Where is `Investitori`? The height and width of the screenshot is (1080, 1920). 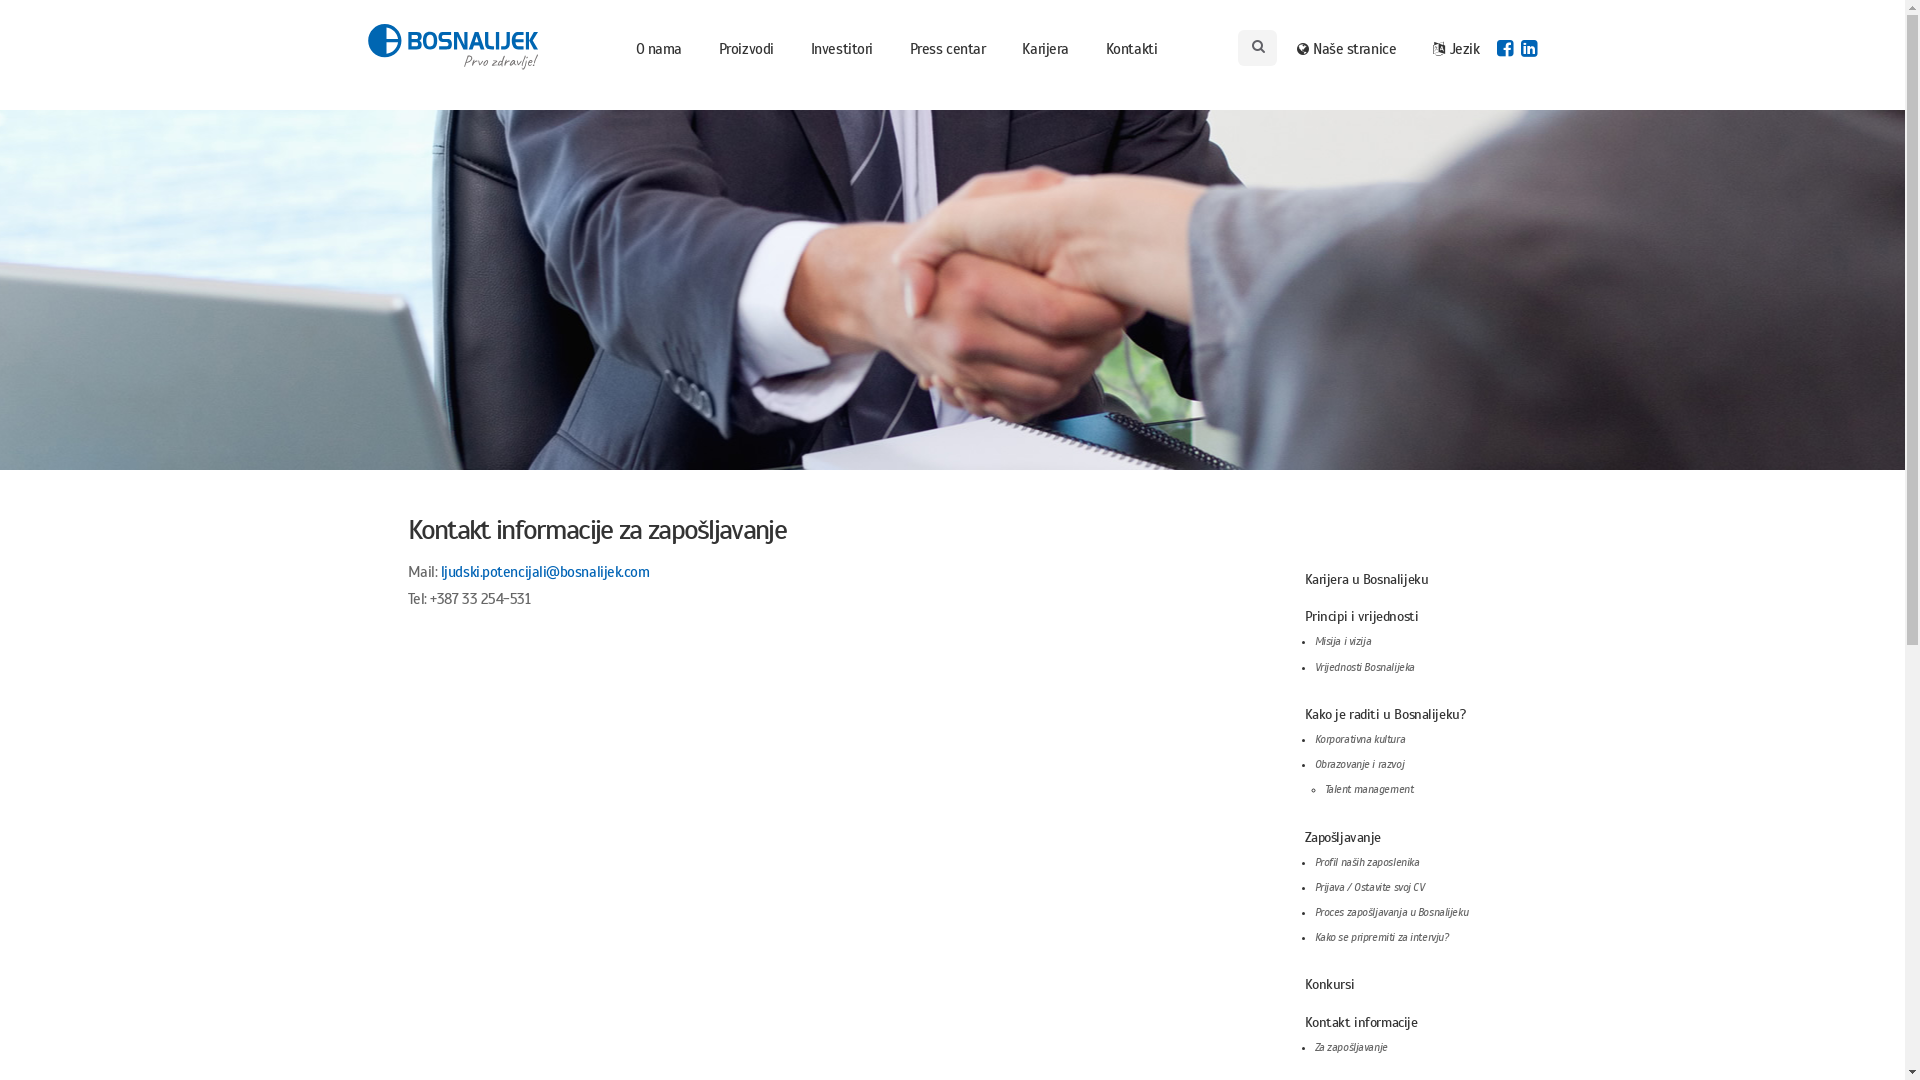 Investitori is located at coordinates (842, 49).